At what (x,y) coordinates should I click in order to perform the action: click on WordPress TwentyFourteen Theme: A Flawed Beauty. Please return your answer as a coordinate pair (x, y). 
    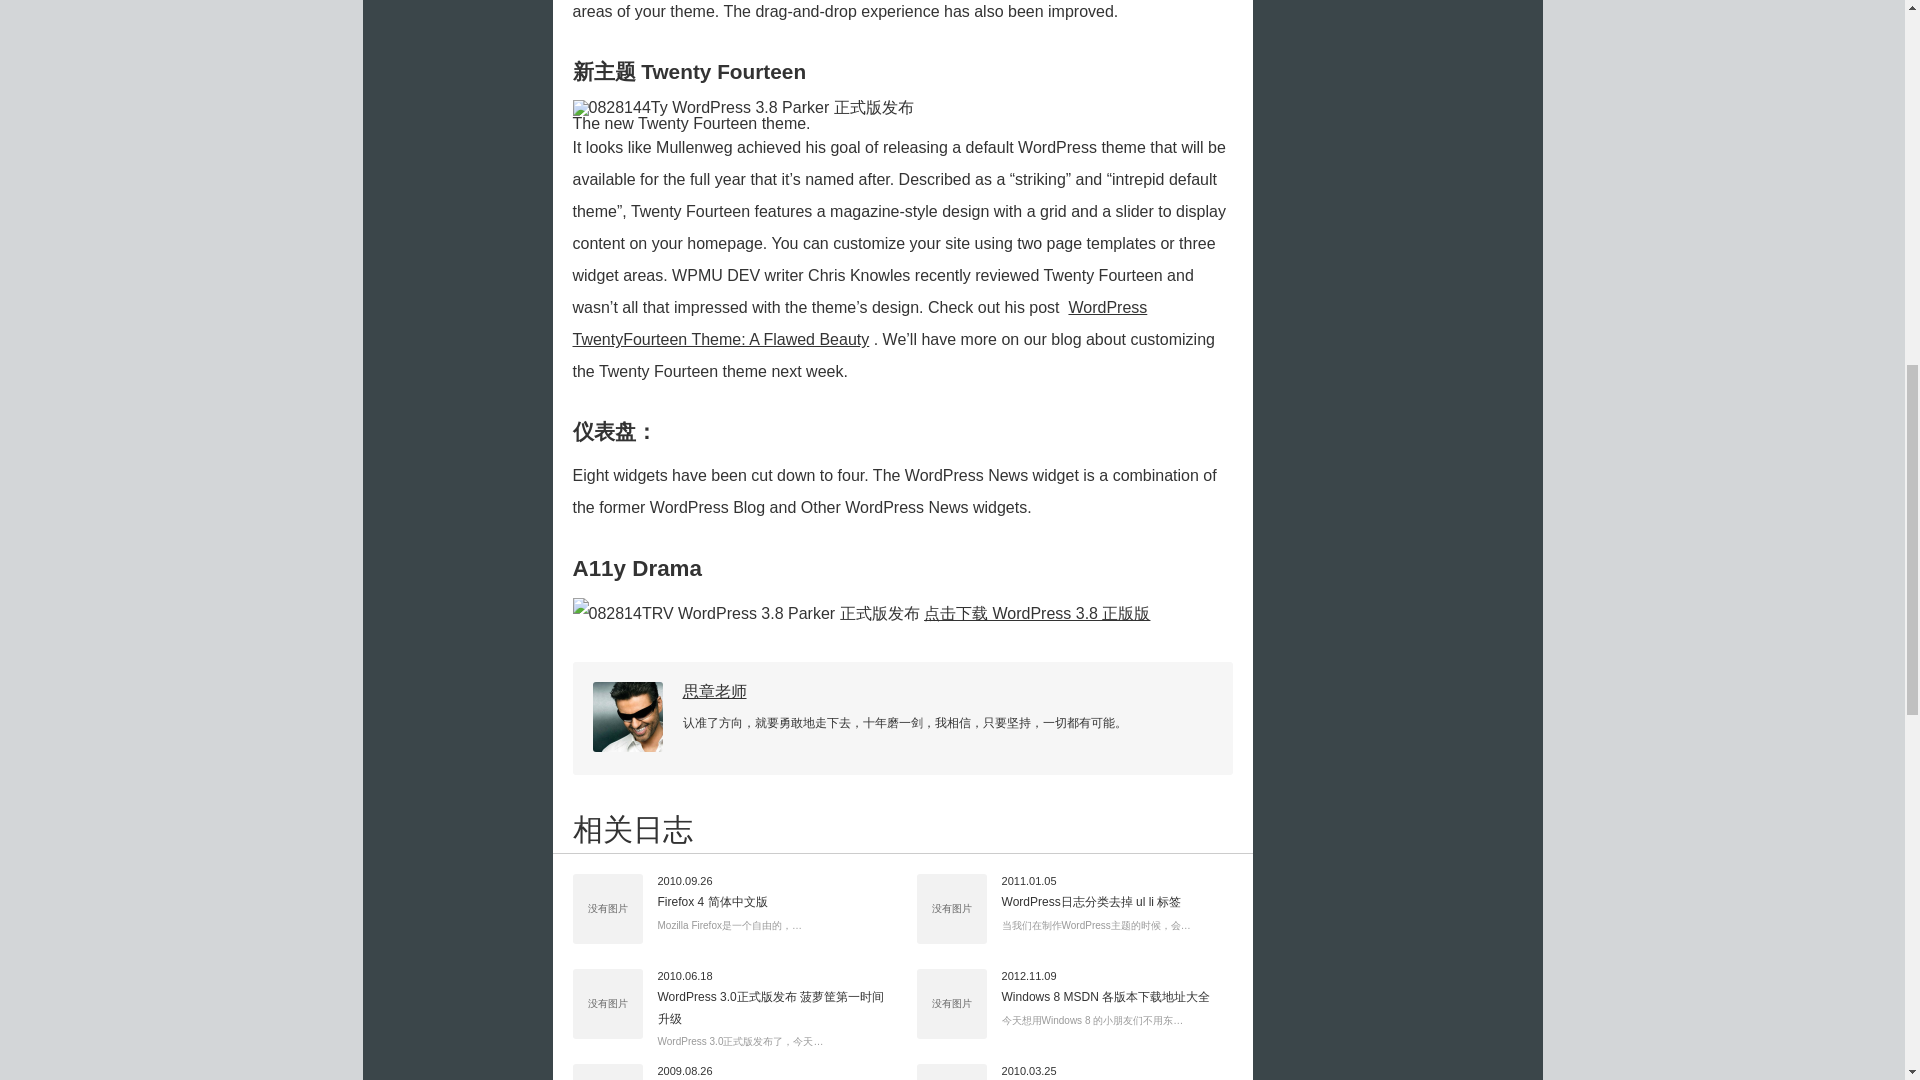
    Looking at the image, I should click on (859, 323).